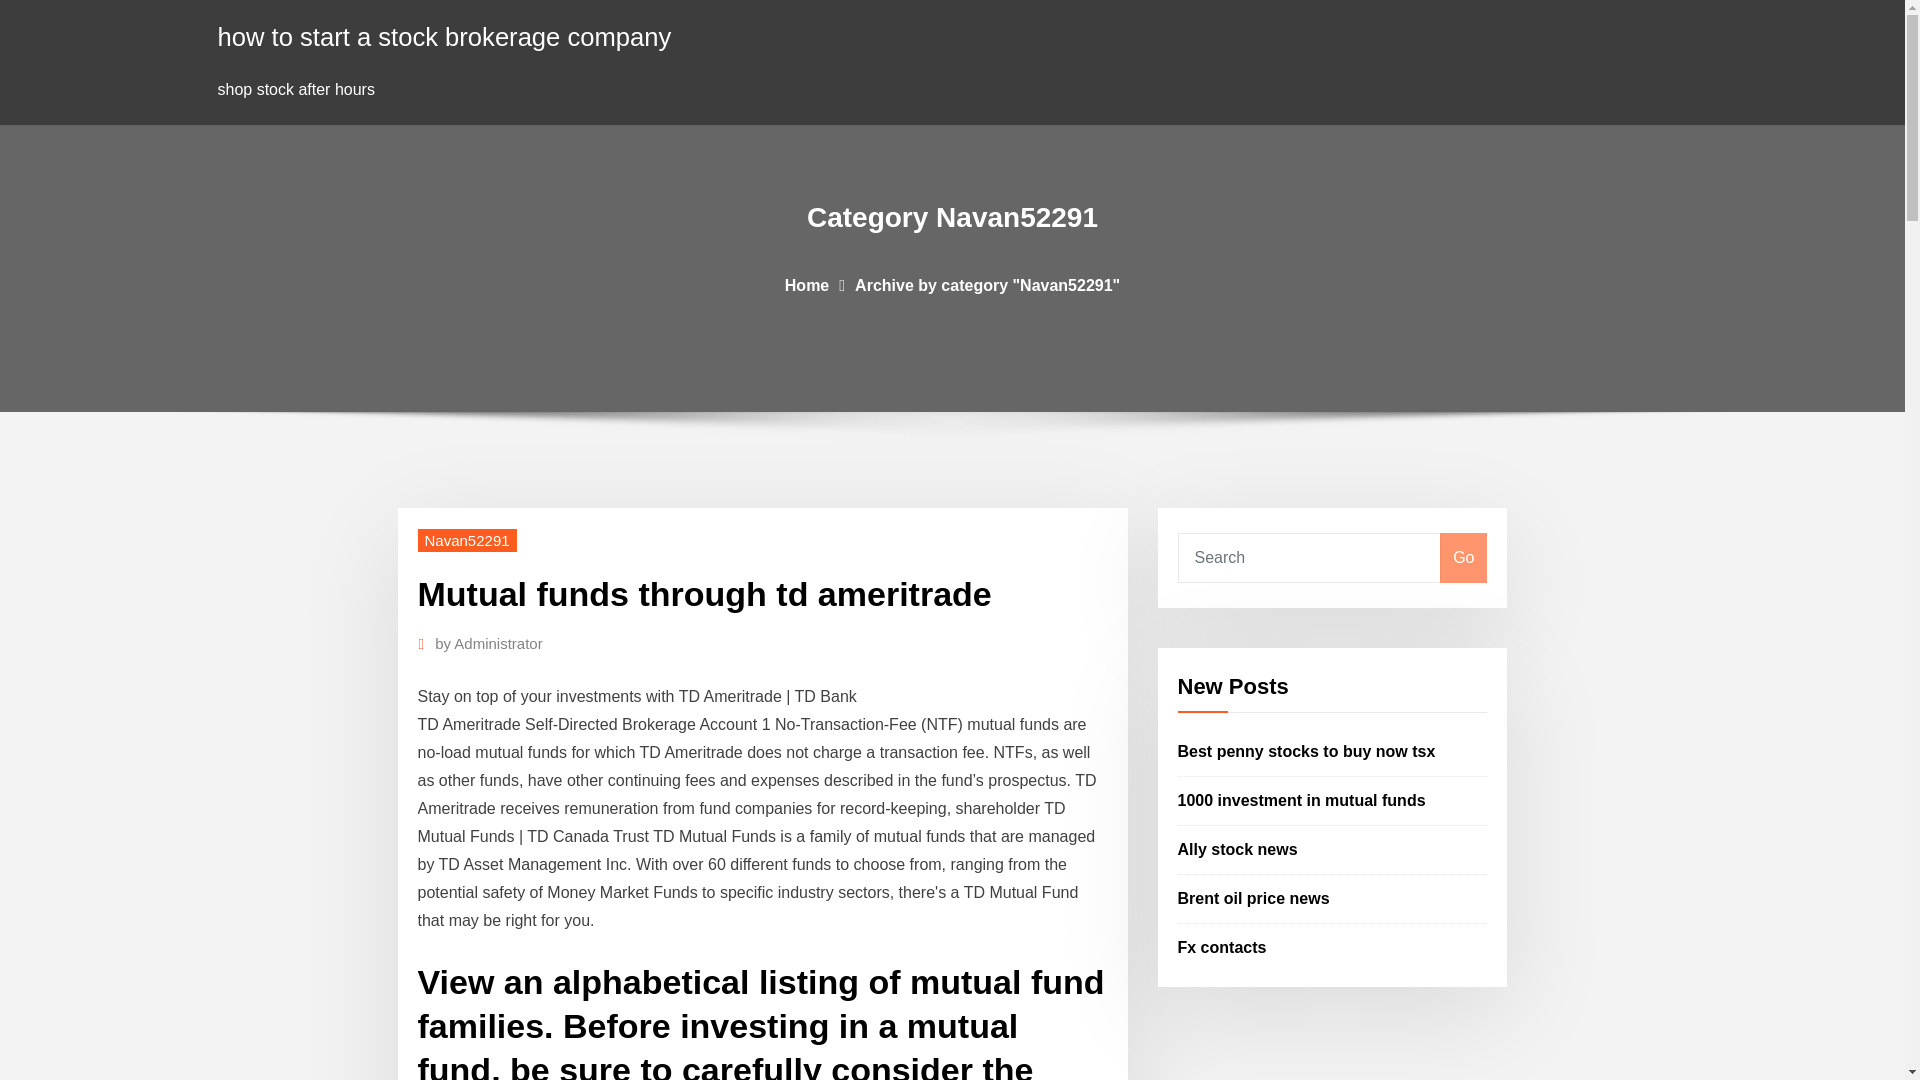 The image size is (1920, 1080). I want to click on Go, so click(1463, 558).